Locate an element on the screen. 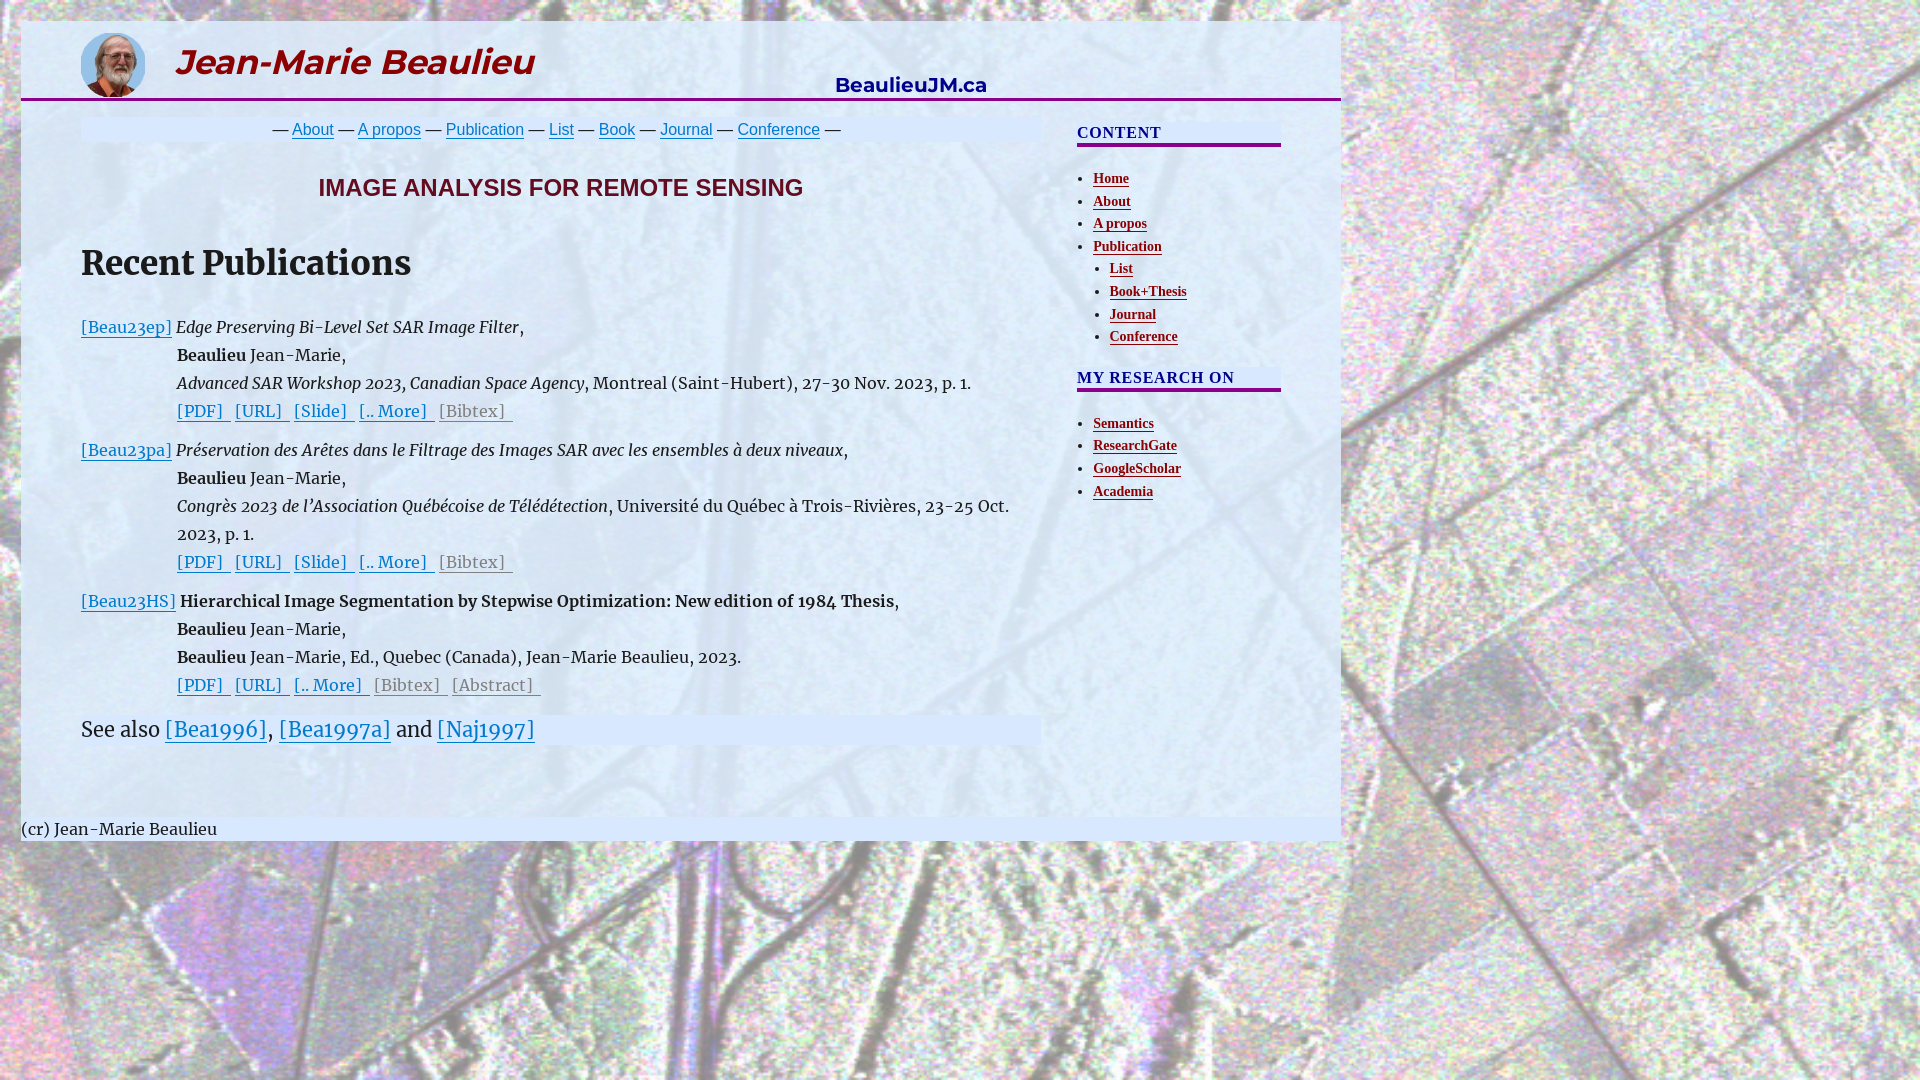  [Bibtex]   is located at coordinates (476, 411).